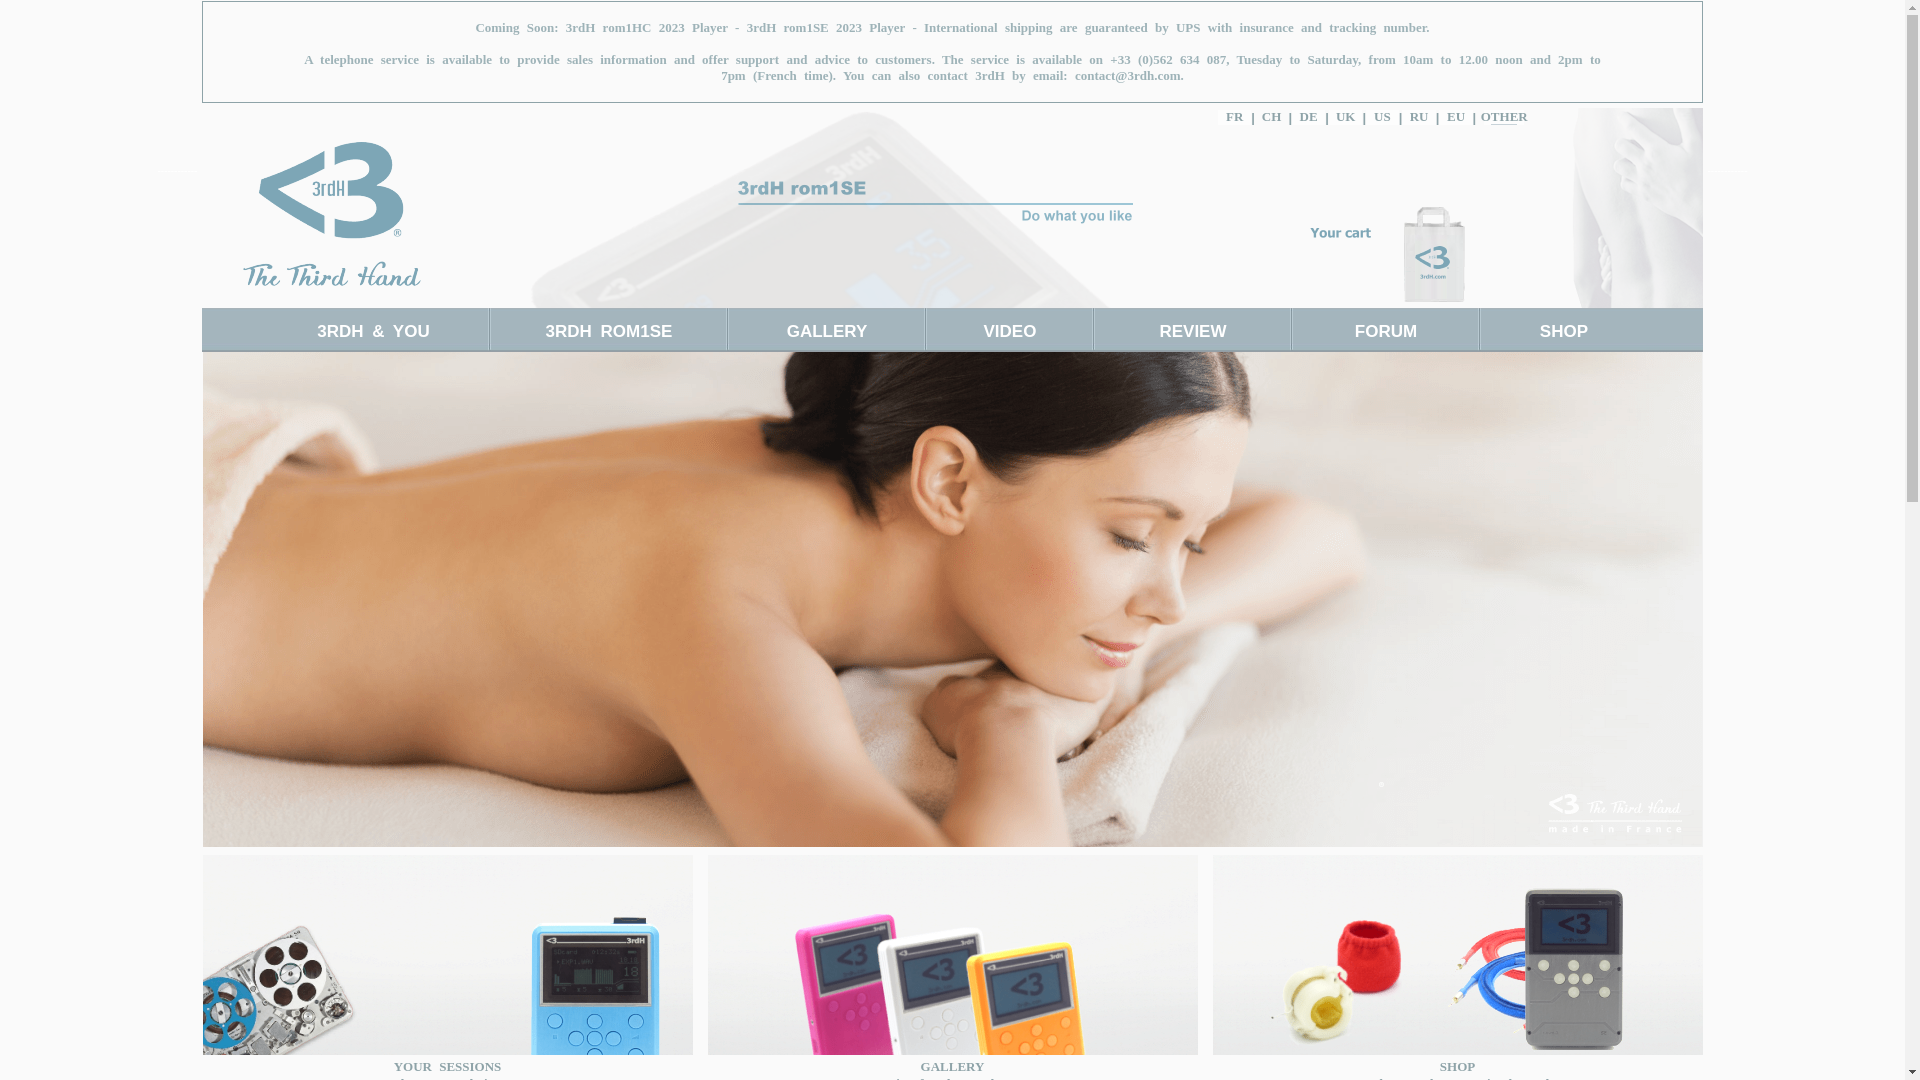 The height and width of the screenshot is (1080, 1920). Describe the element at coordinates (1010, 332) in the screenshot. I see `VIDEO` at that location.